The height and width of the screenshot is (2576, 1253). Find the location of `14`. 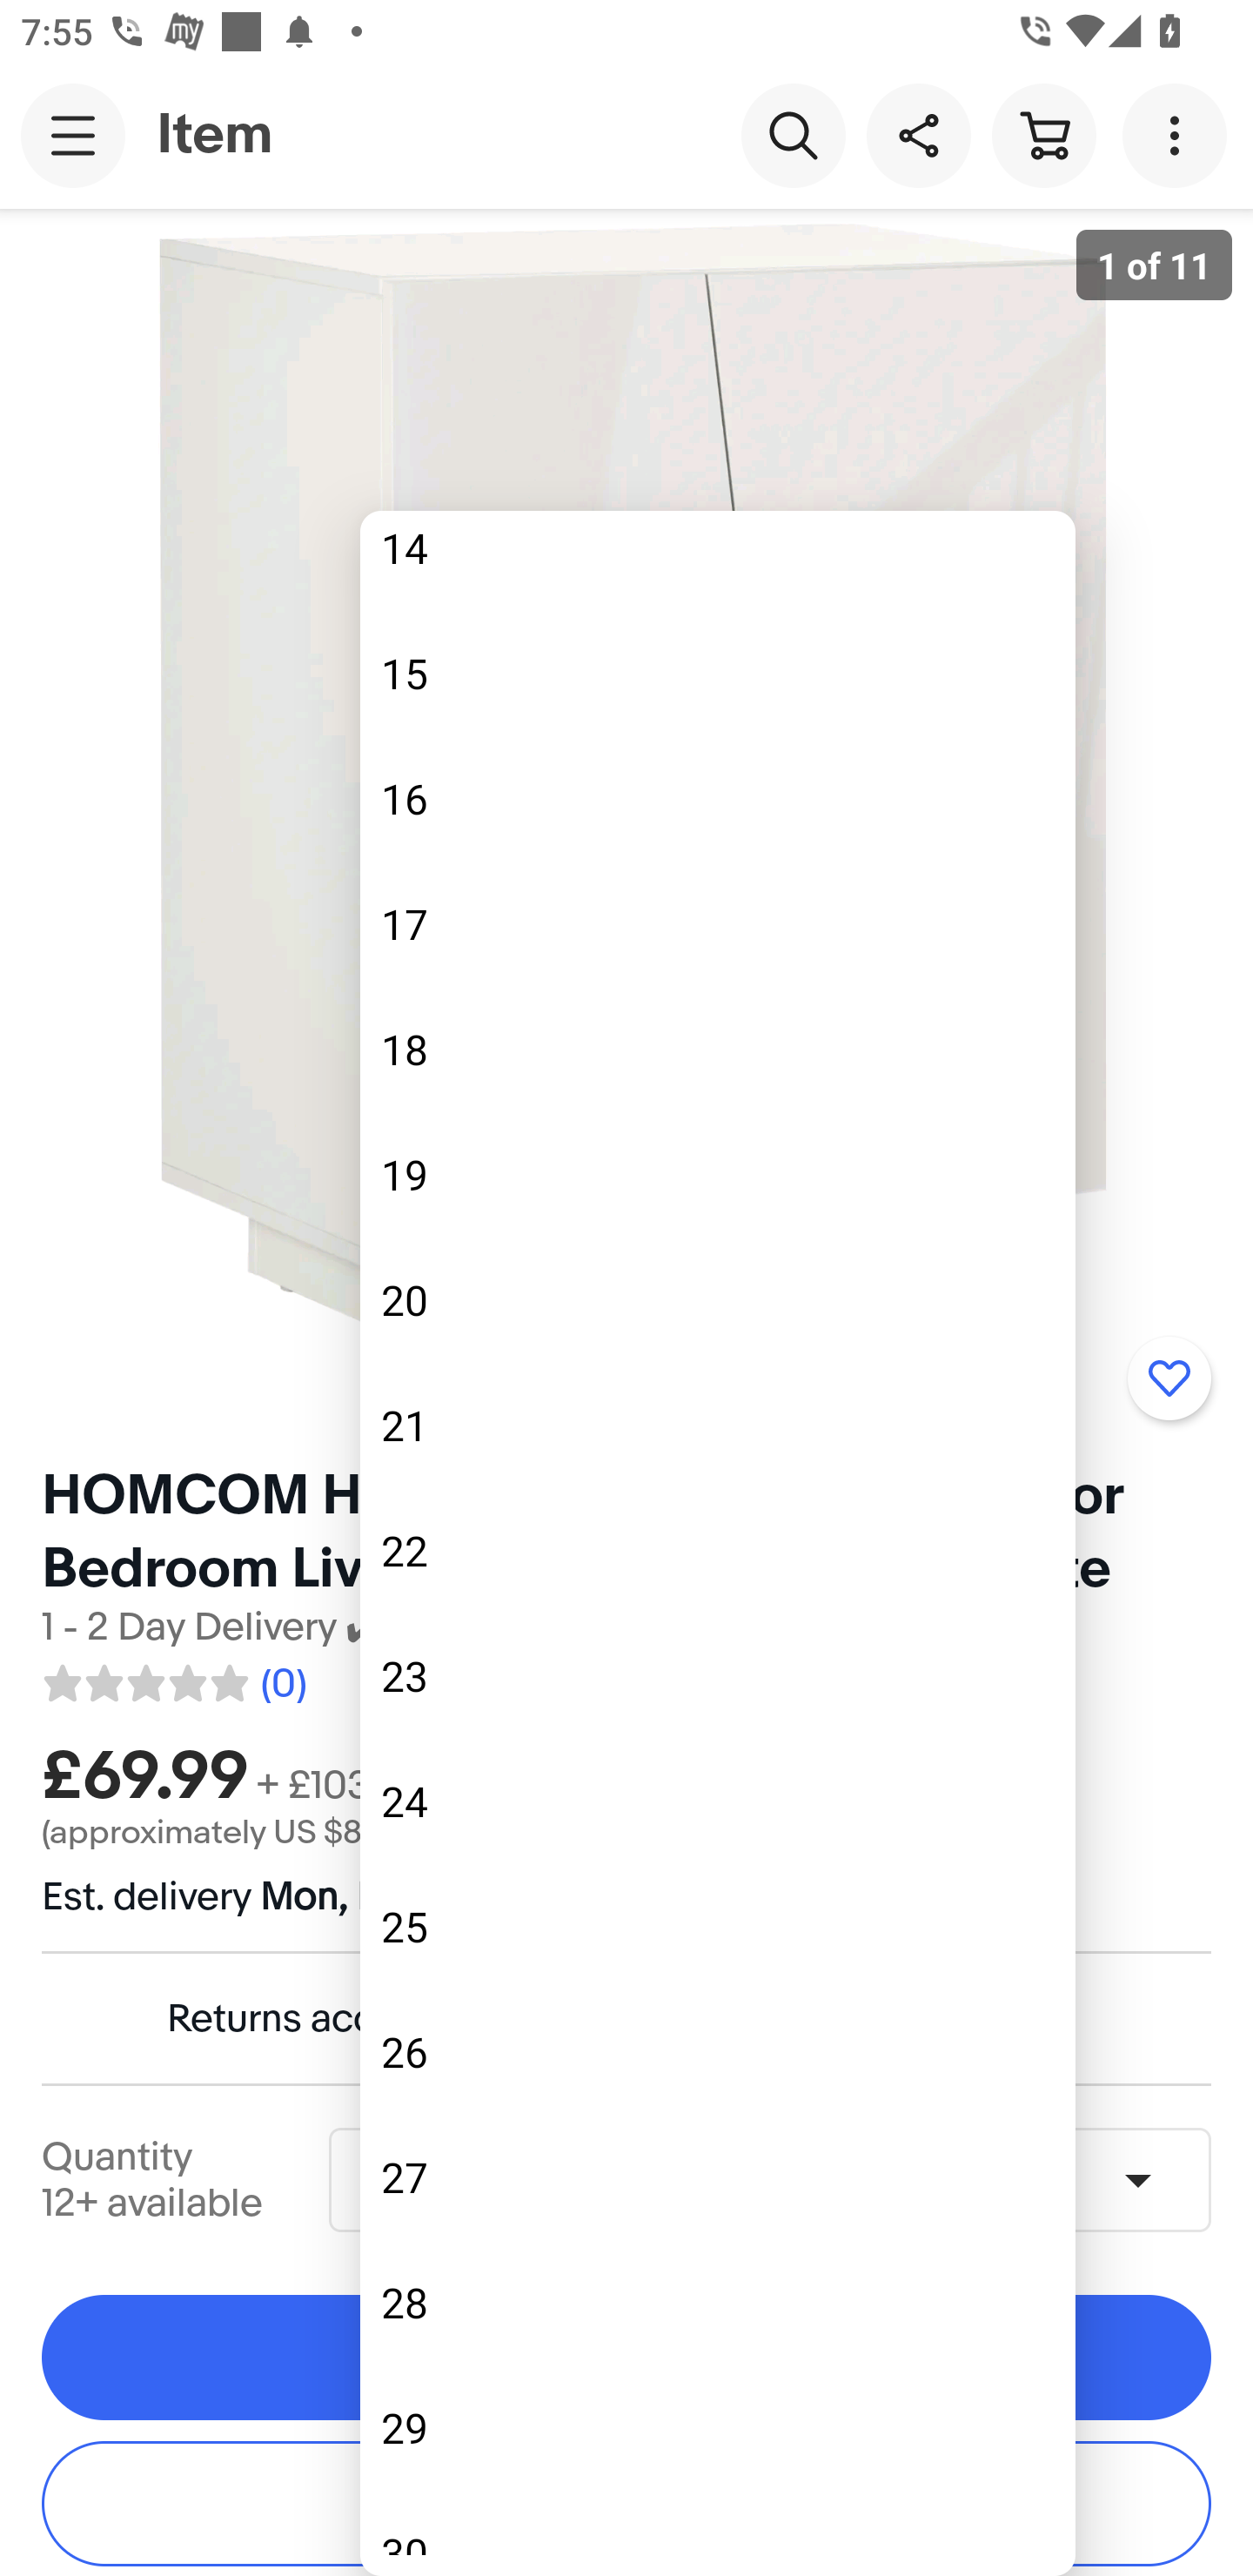

14 is located at coordinates (717, 570).